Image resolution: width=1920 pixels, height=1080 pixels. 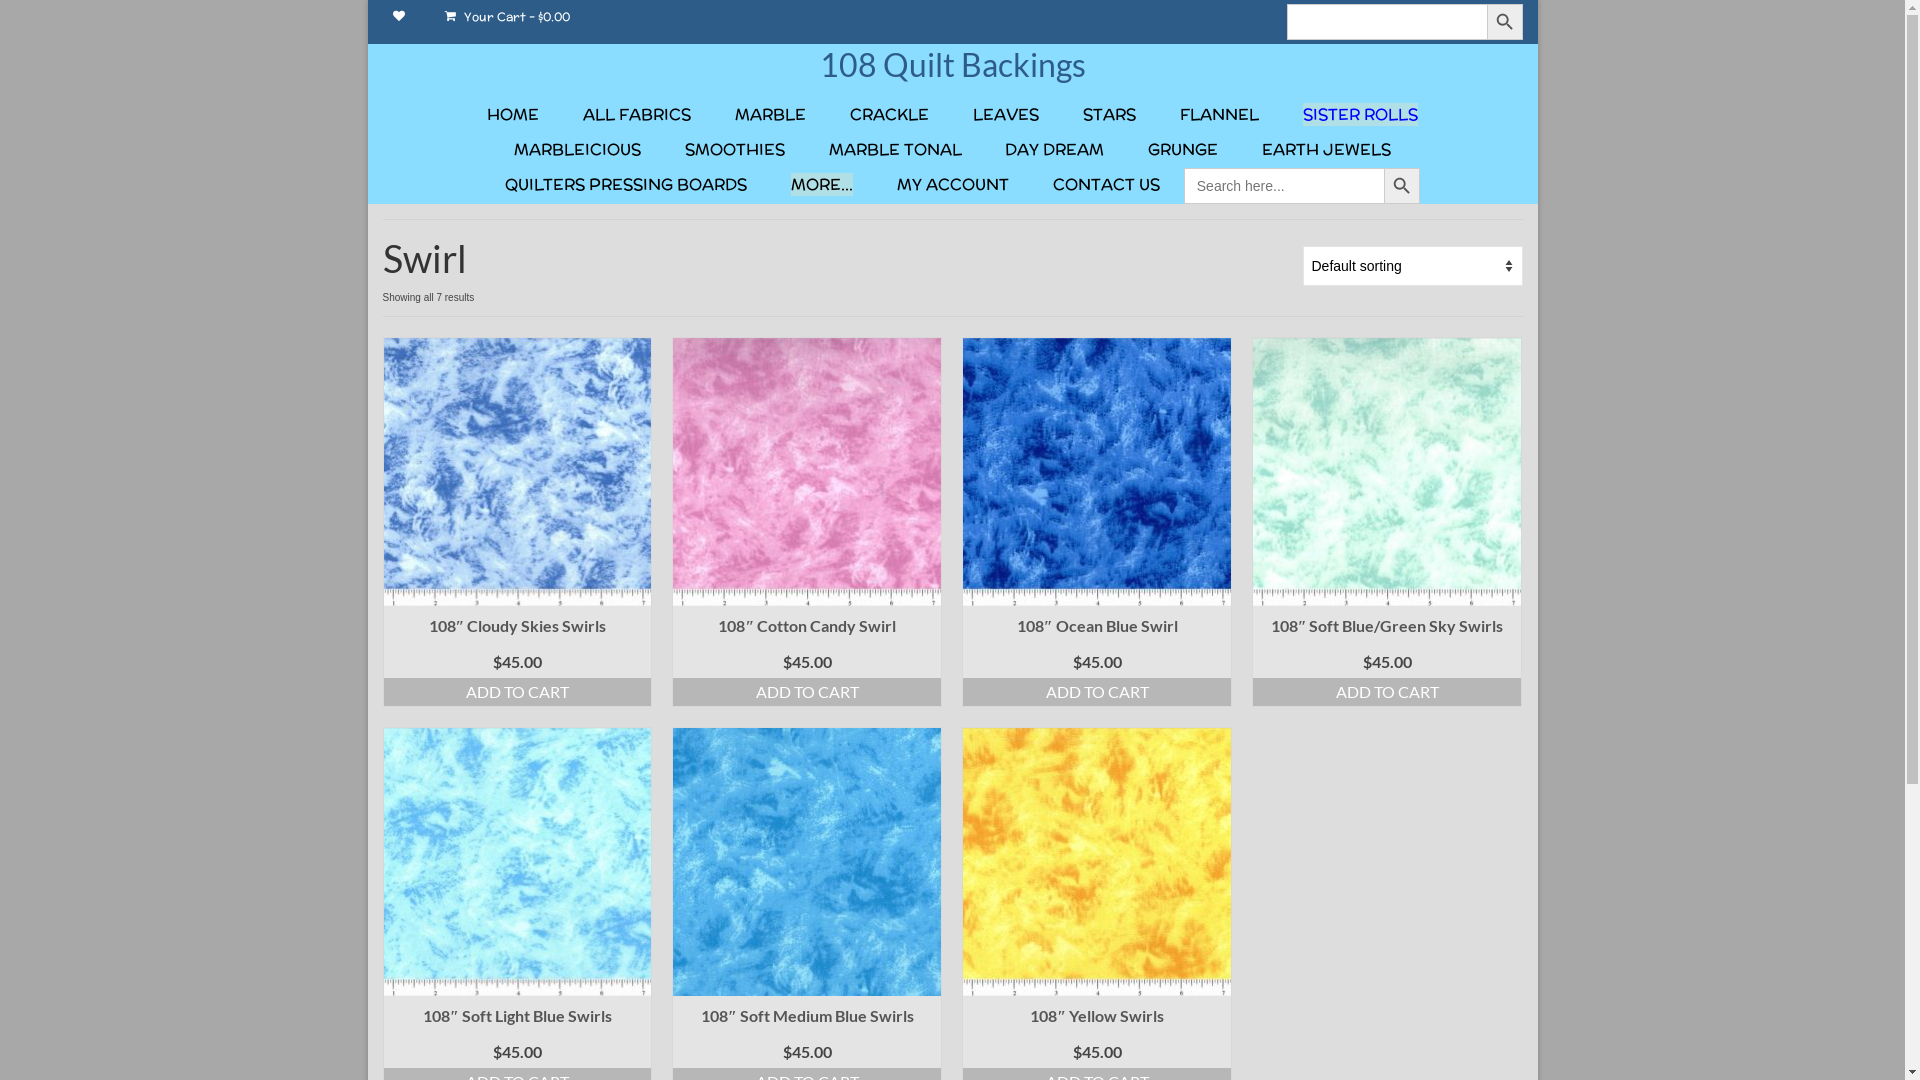 I want to click on SISTER ROLLS, so click(x=1360, y=114).